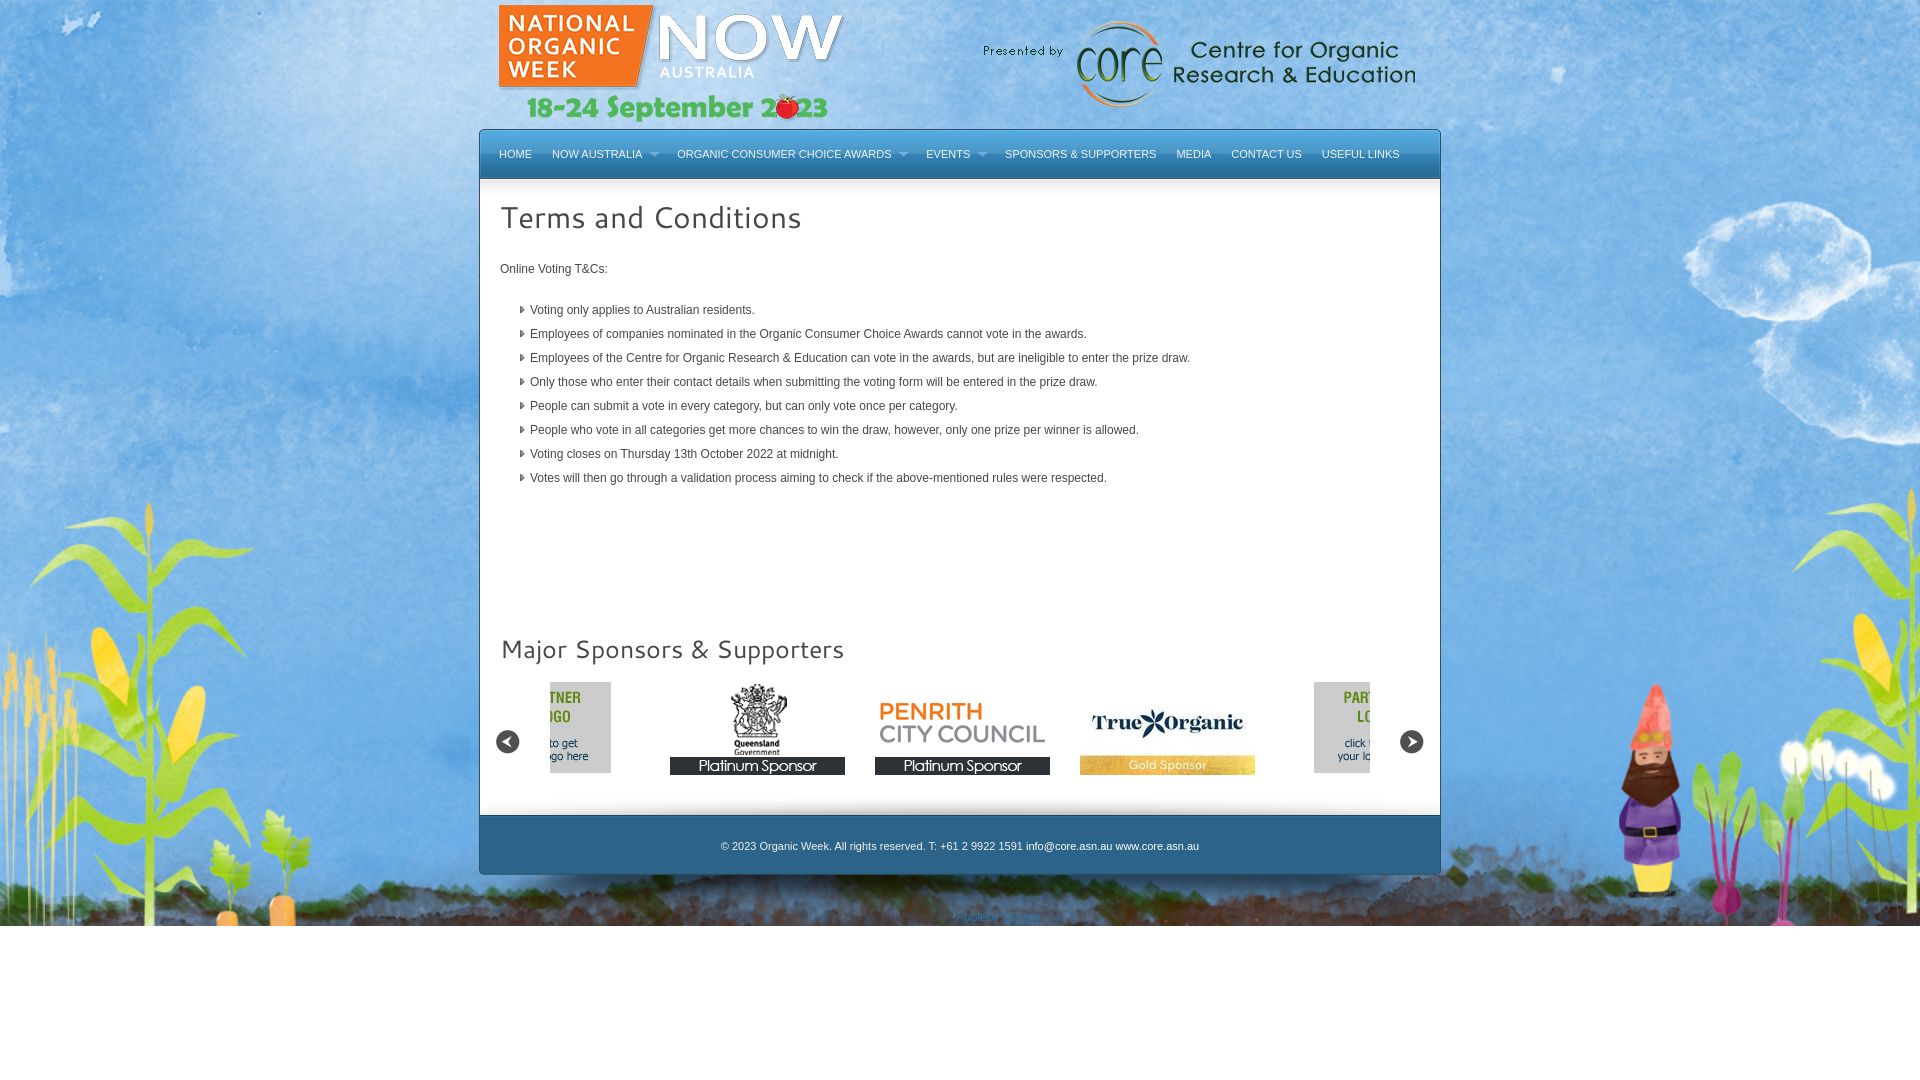 This screenshot has height=1080, width=1920. What do you see at coordinates (1157, 846) in the screenshot?
I see `www.core.asn.au` at bounding box center [1157, 846].